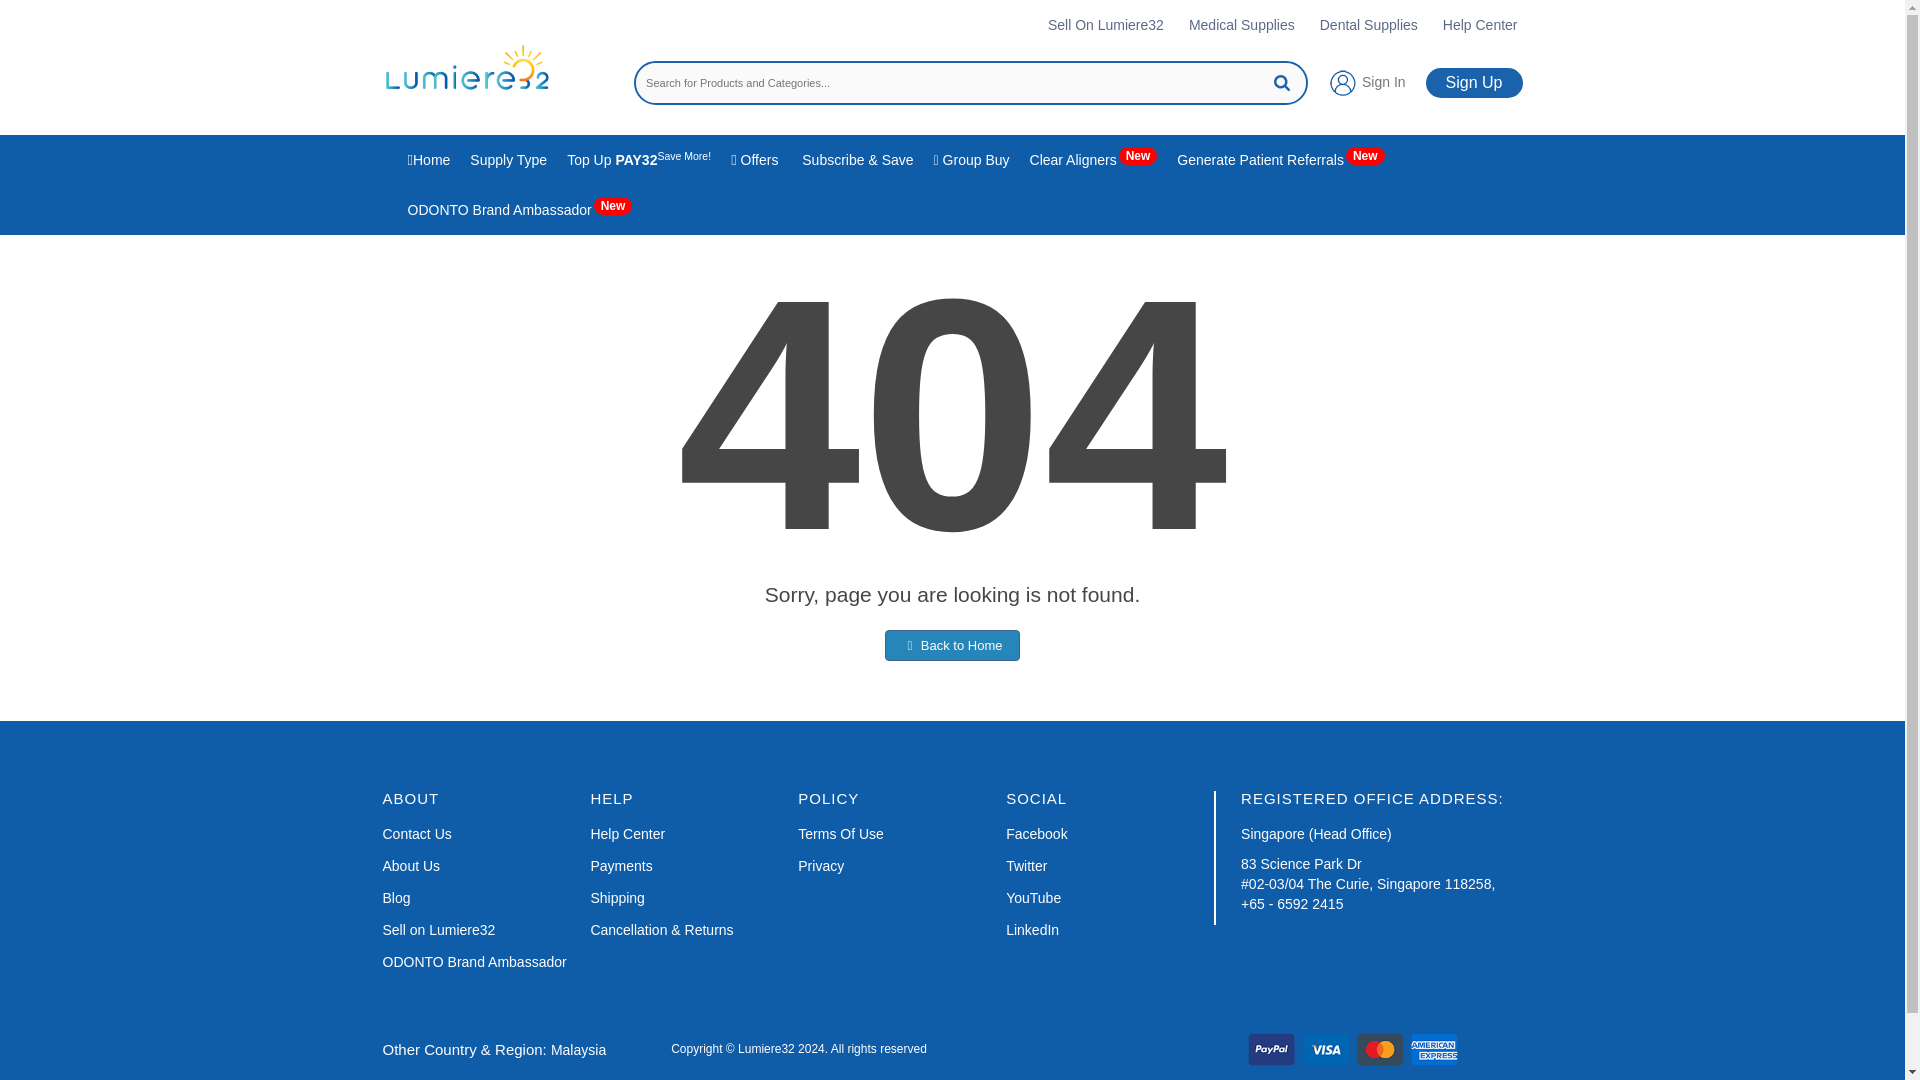 Image resolution: width=1920 pixels, height=1080 pixels. Describe the element at coordinates (1369, 24) in the screenshot. I see `Dental Supplies` at that location.